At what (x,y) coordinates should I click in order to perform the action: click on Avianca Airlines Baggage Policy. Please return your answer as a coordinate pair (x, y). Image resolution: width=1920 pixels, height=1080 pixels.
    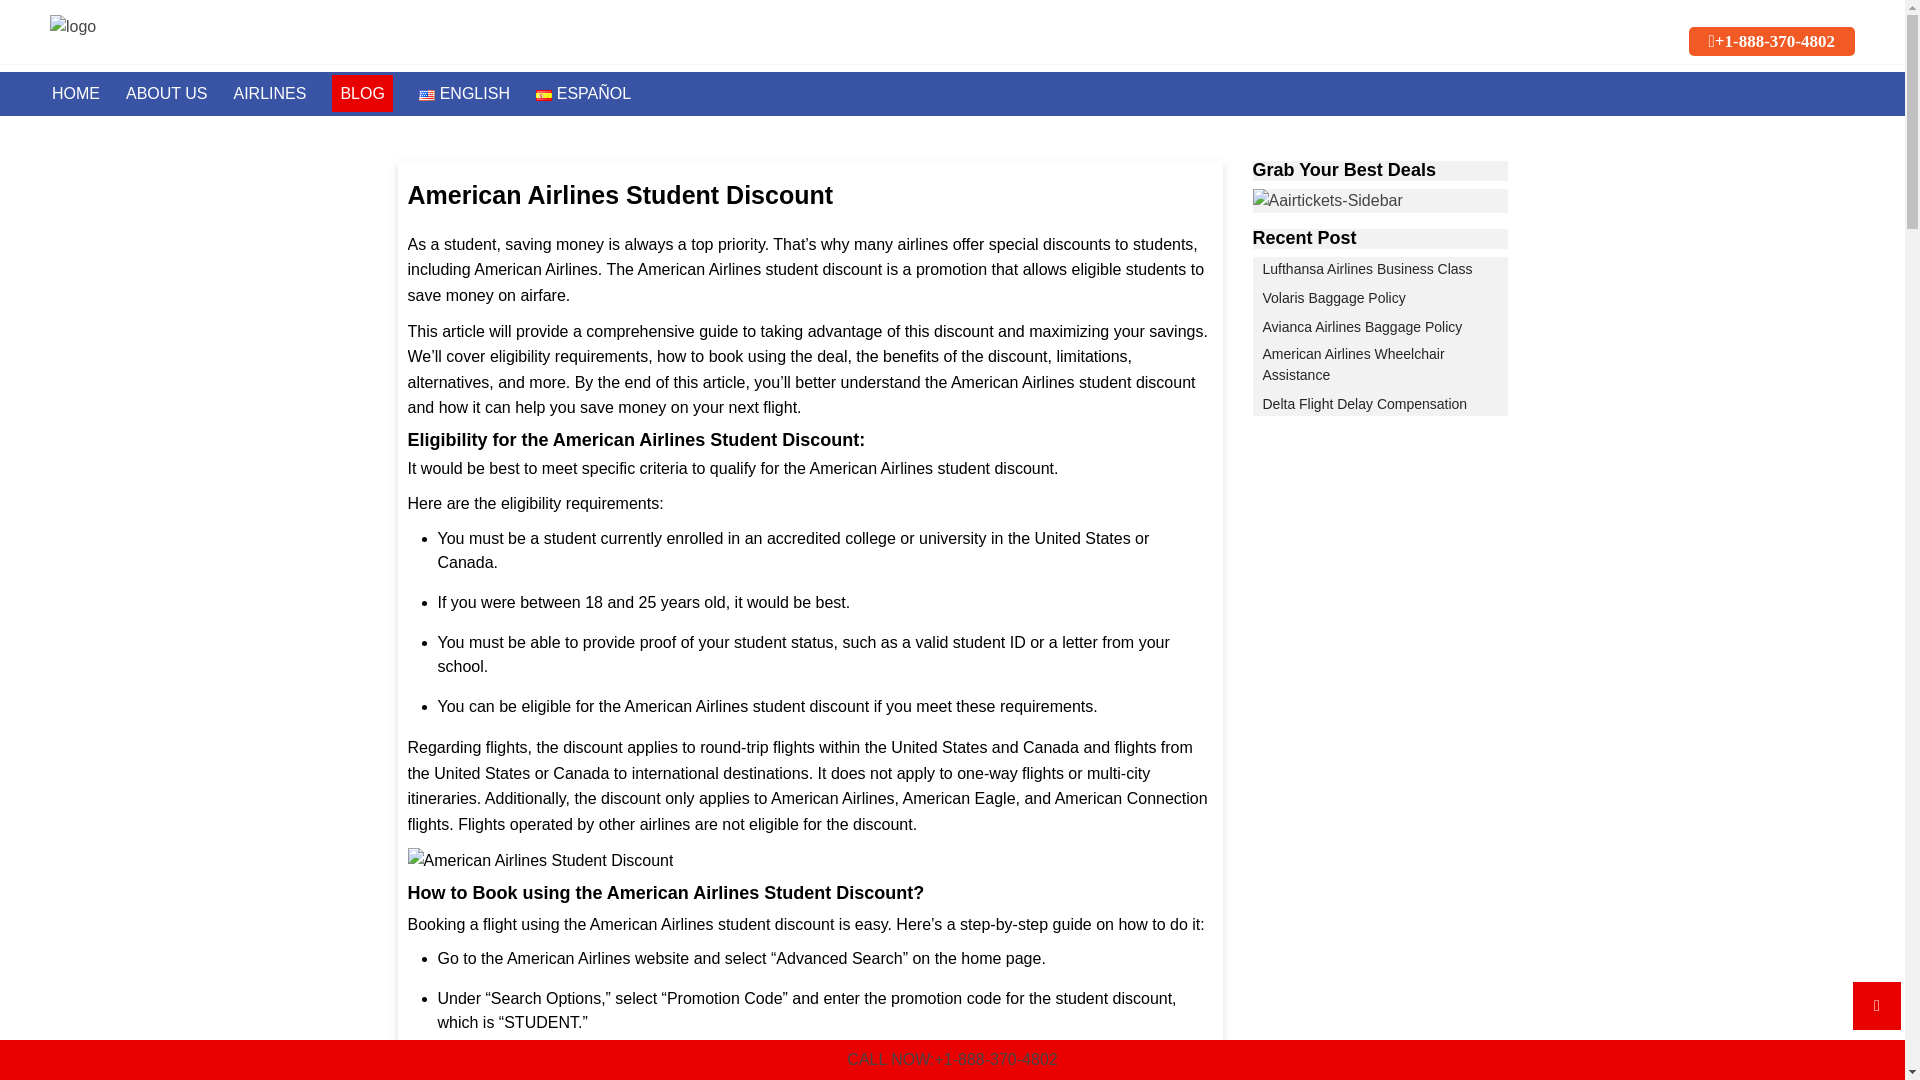
    Looking at the image, I should click on (1361, 328).